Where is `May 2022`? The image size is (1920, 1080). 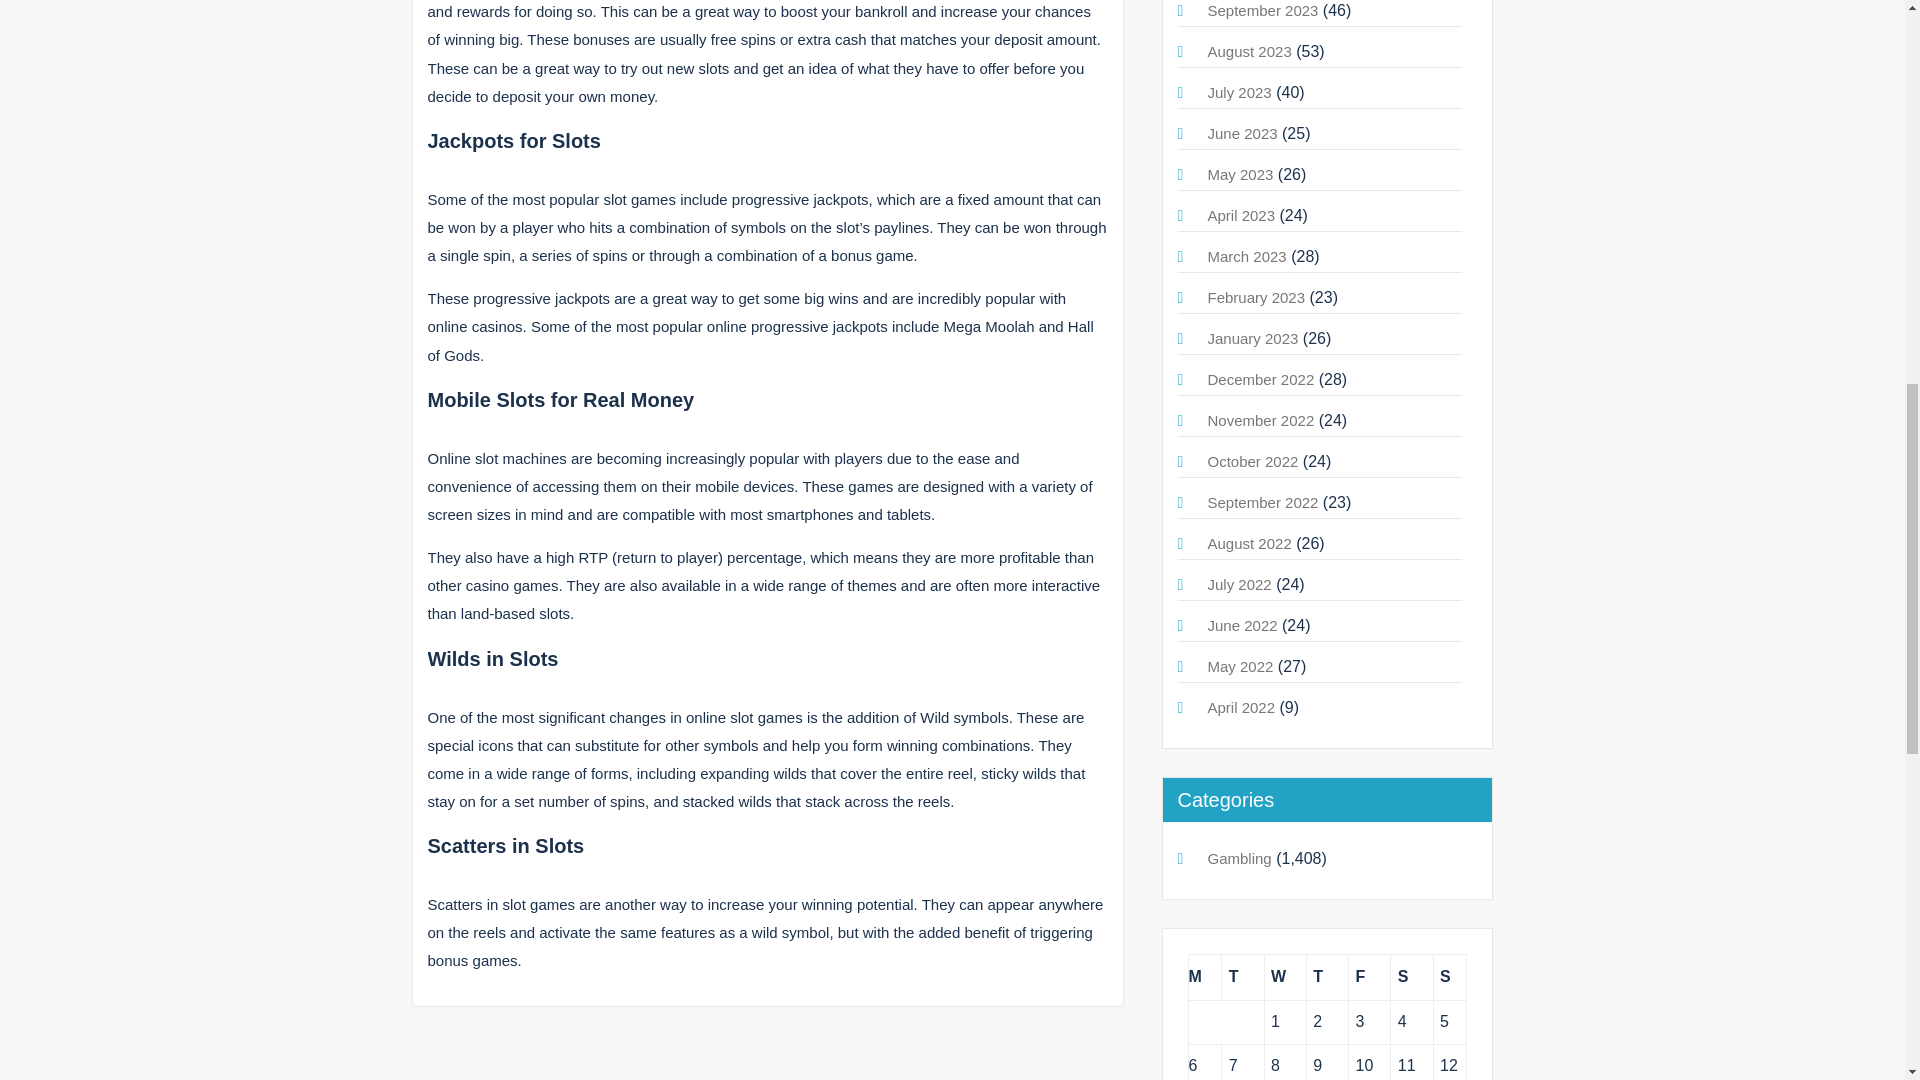
May 2022 is located at coordinates (1240, 666).